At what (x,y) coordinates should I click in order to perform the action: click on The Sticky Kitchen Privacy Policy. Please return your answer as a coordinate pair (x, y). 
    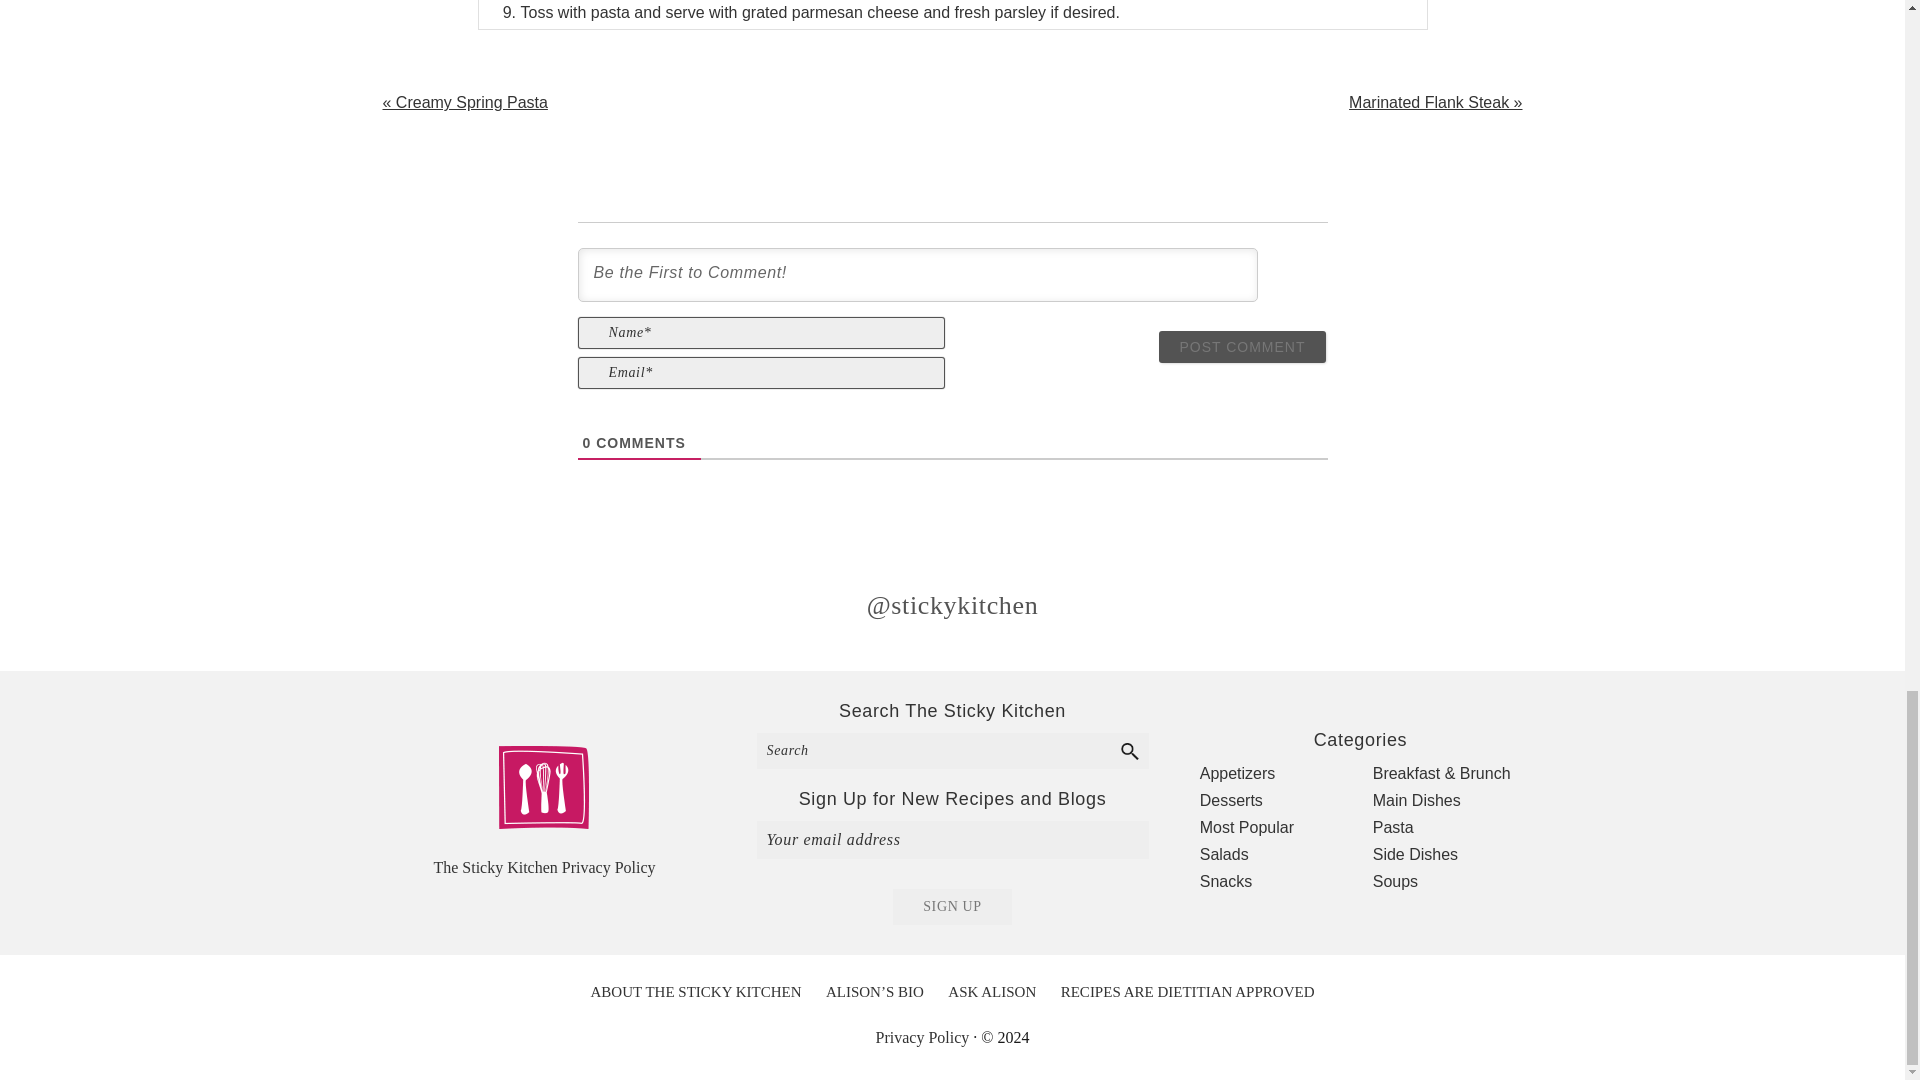
    Looking at the image, I should click on (544, 866).